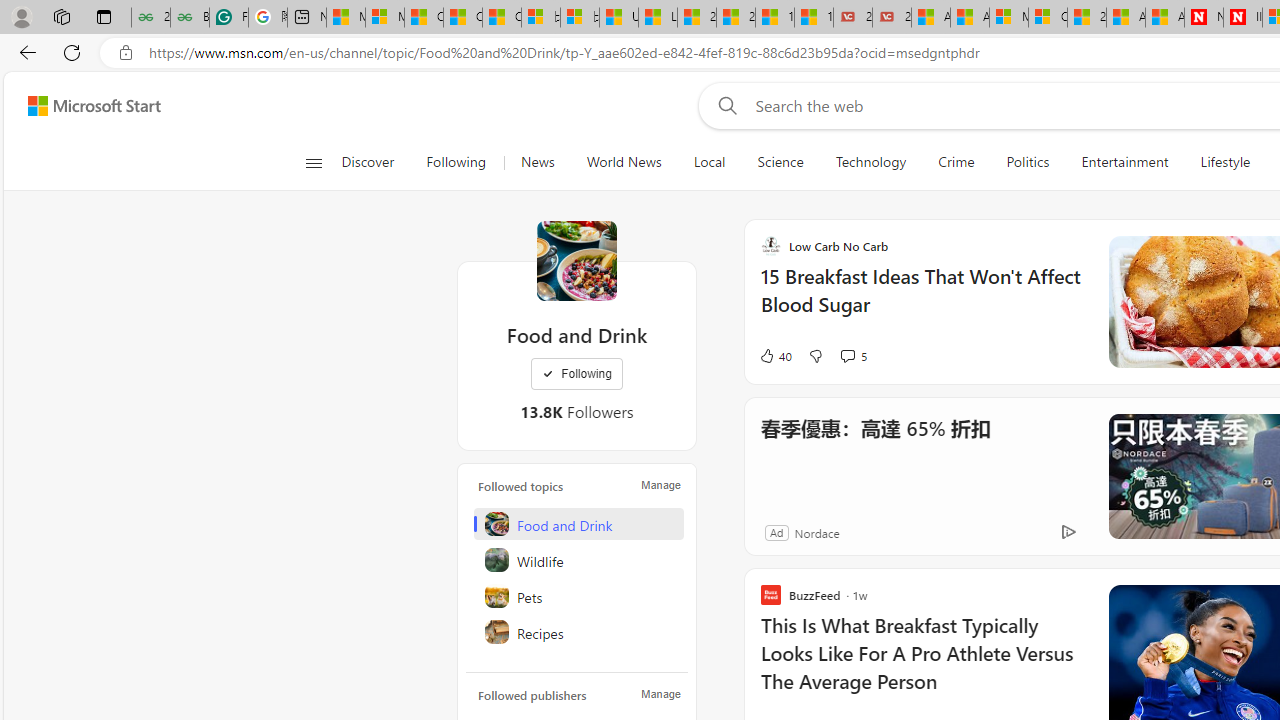 The image size is (1280, 720). Describe the element at coordinates (892, 18) in the screenshot. I see `21 Movies That Outdid the Books They Were Based On` at that location.